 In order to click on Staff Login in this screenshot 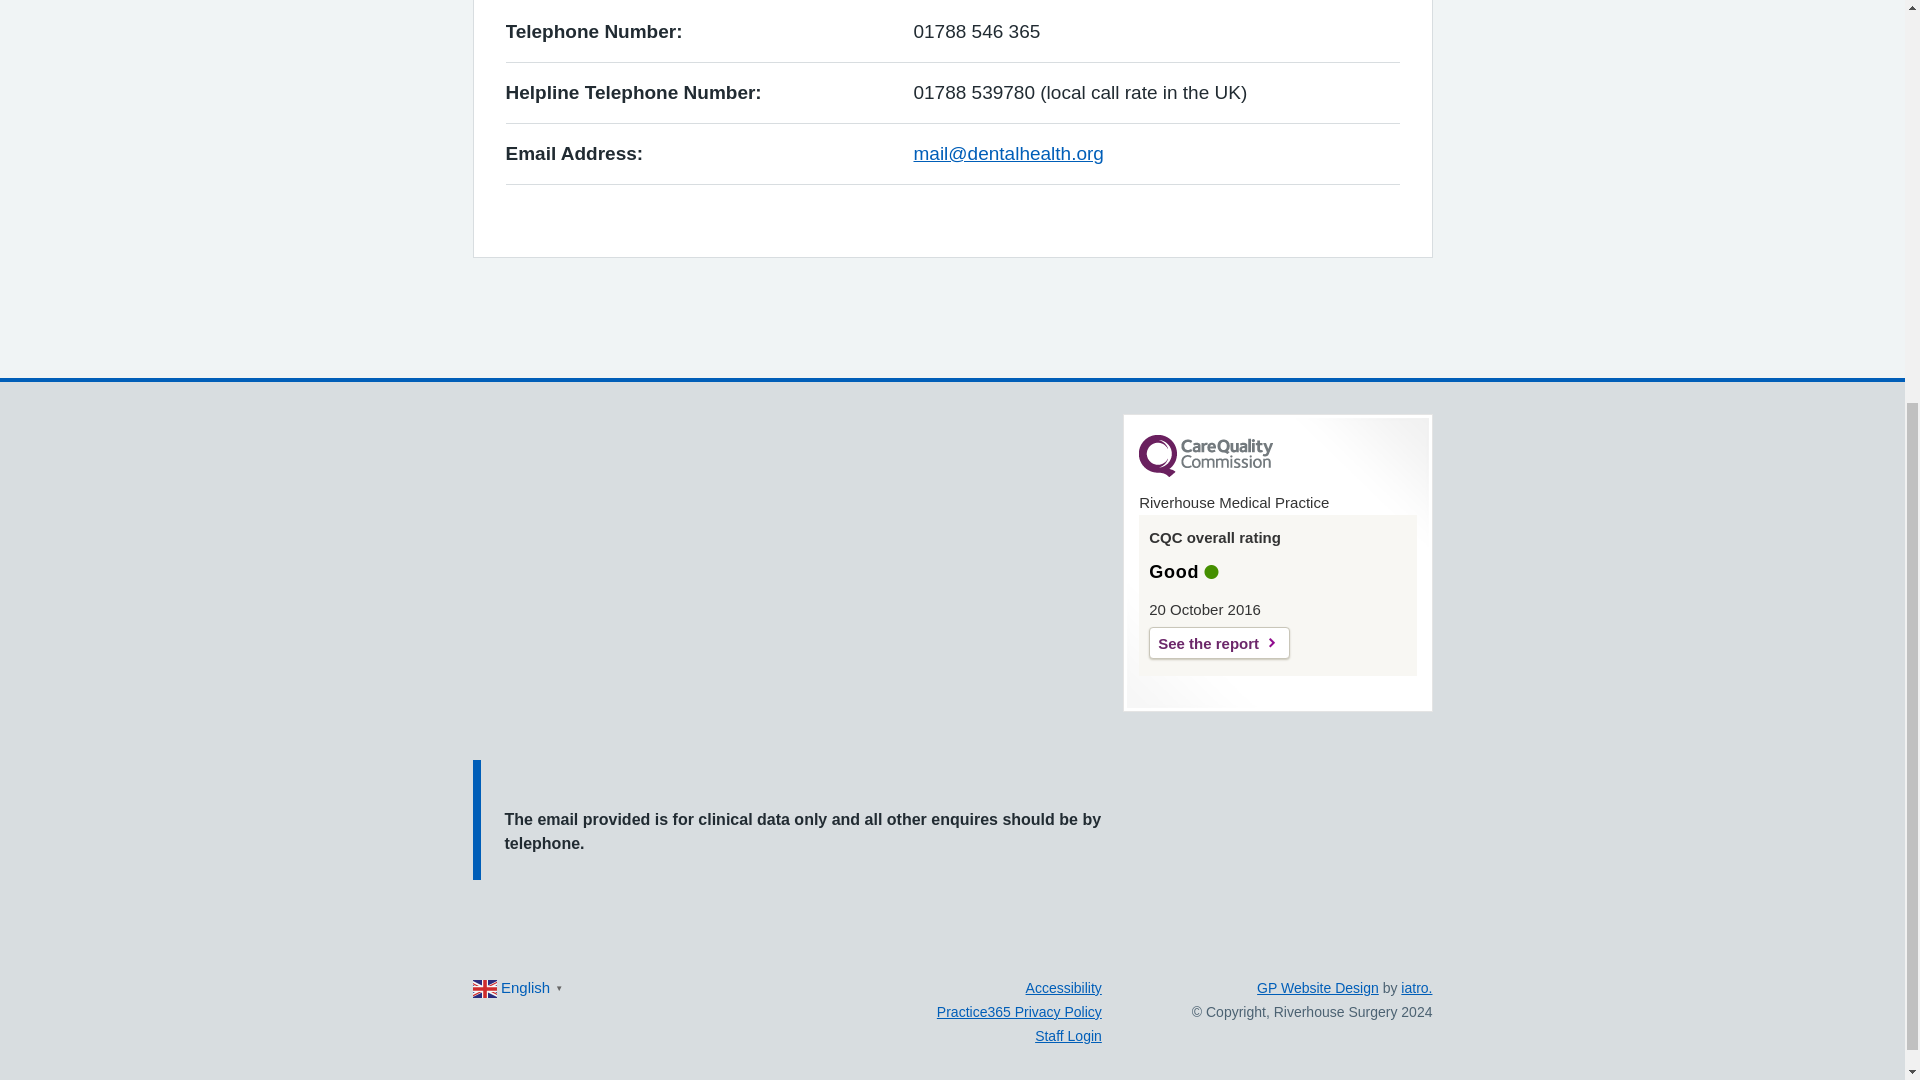, I will do `click(1068, 1036)`.